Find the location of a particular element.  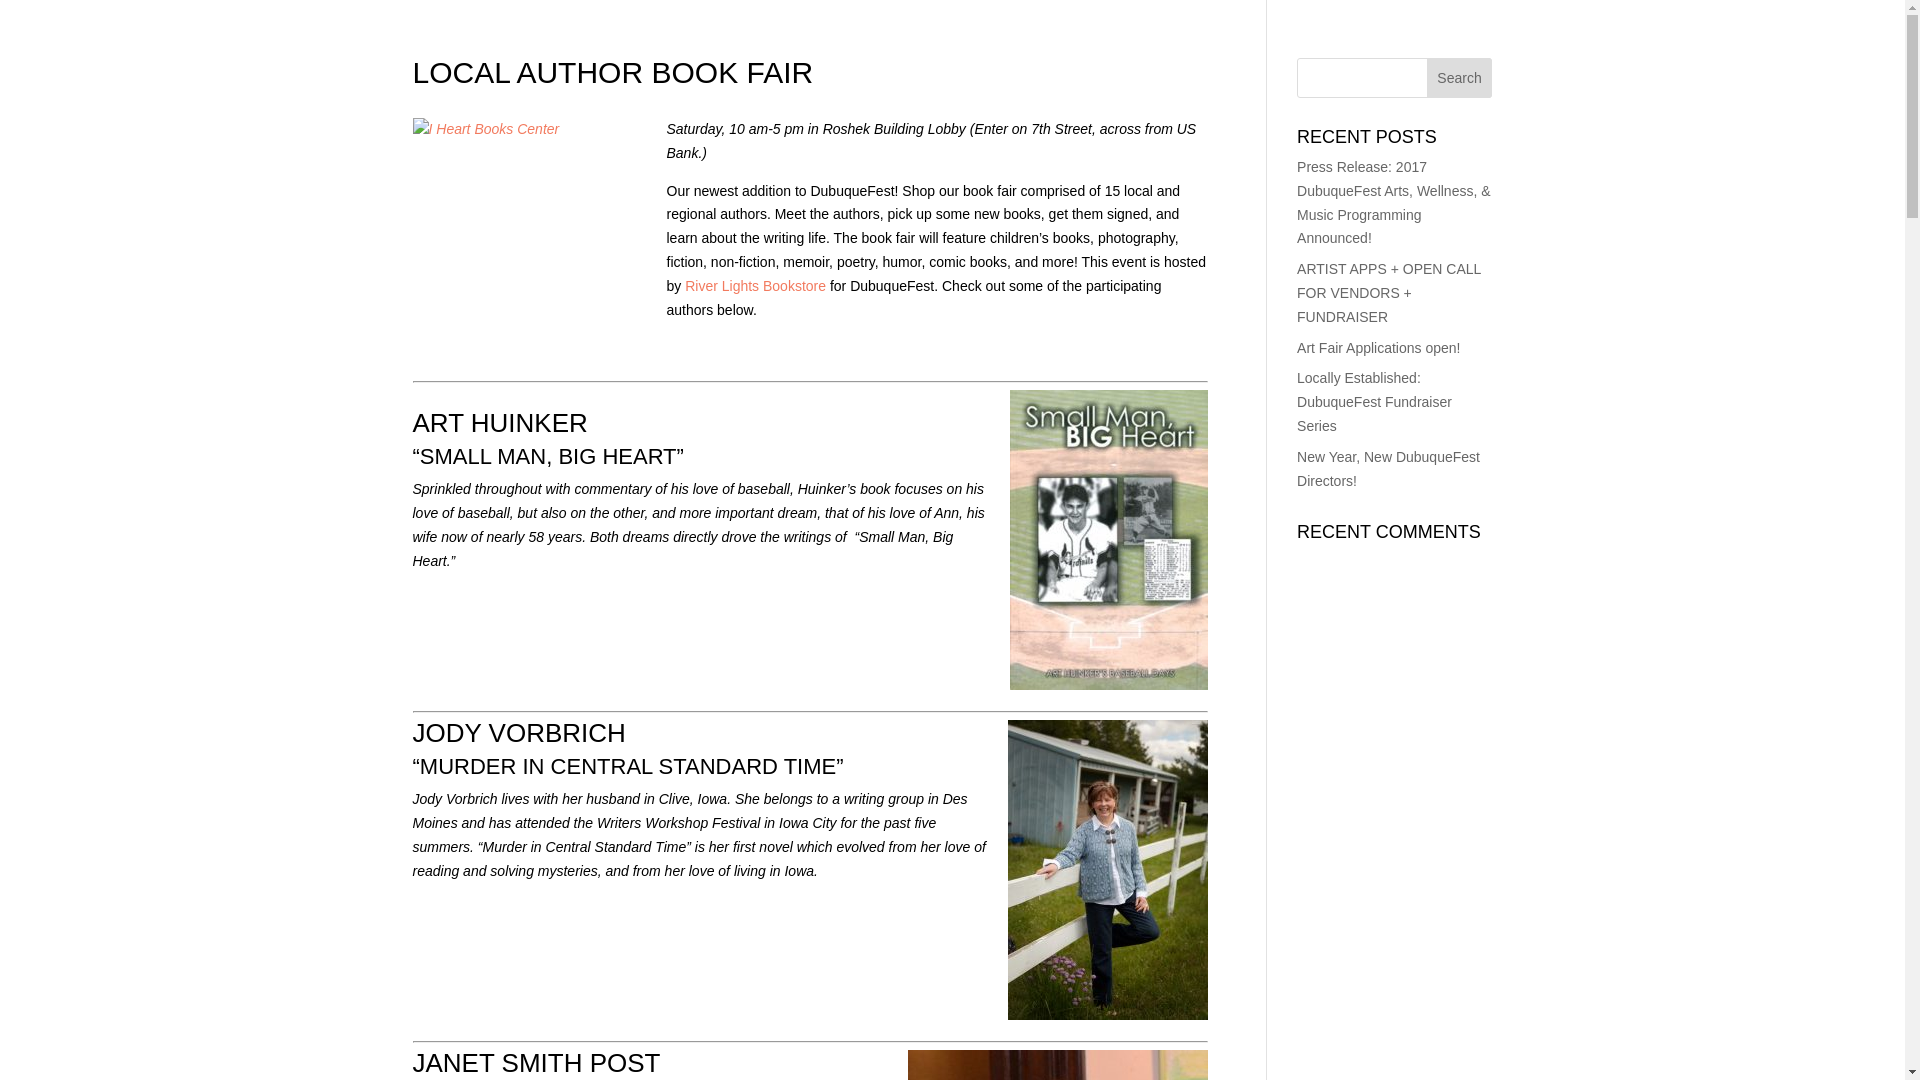

River Lights Bookstore is located at coordinates (755, 285).